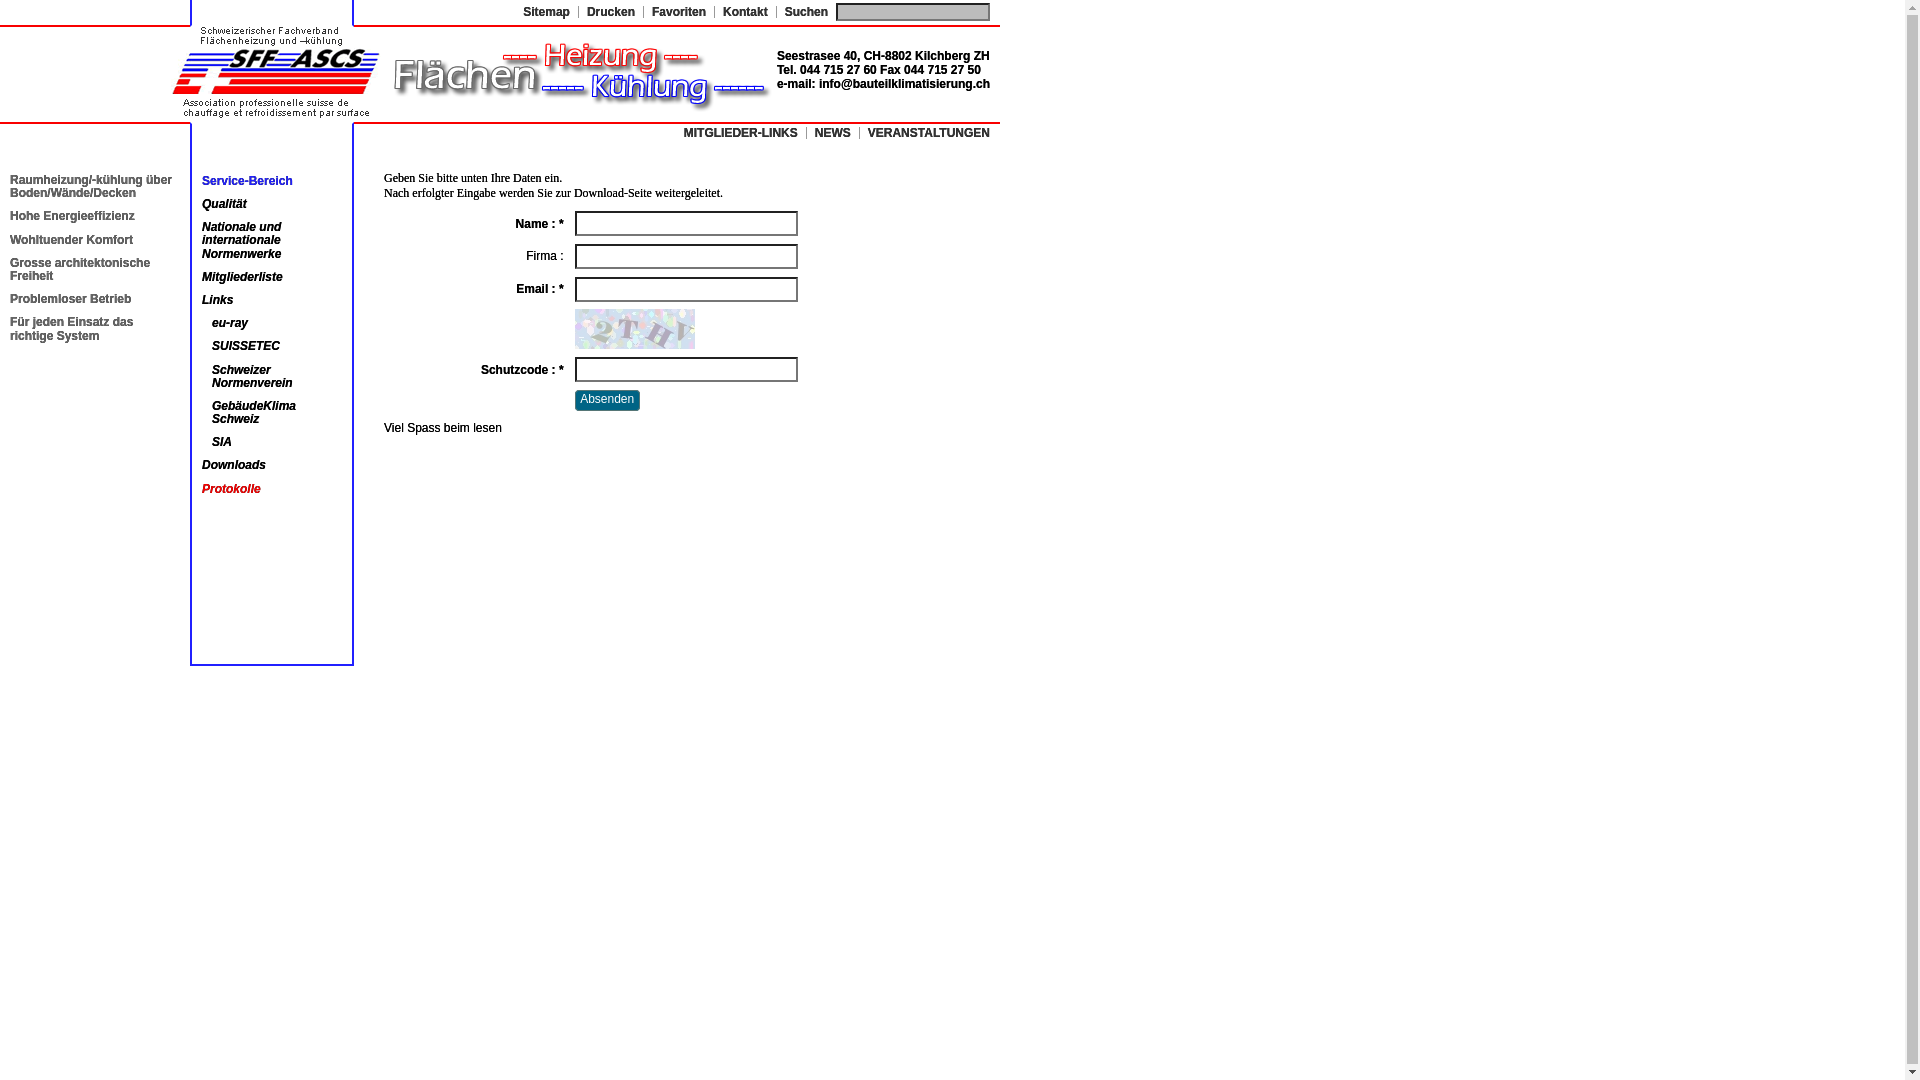 The image size is (1920, 1080). What do you see at coordinates (679, 12) in the screenshot?
I see `Favoriten` at bounding box center [679, 12].